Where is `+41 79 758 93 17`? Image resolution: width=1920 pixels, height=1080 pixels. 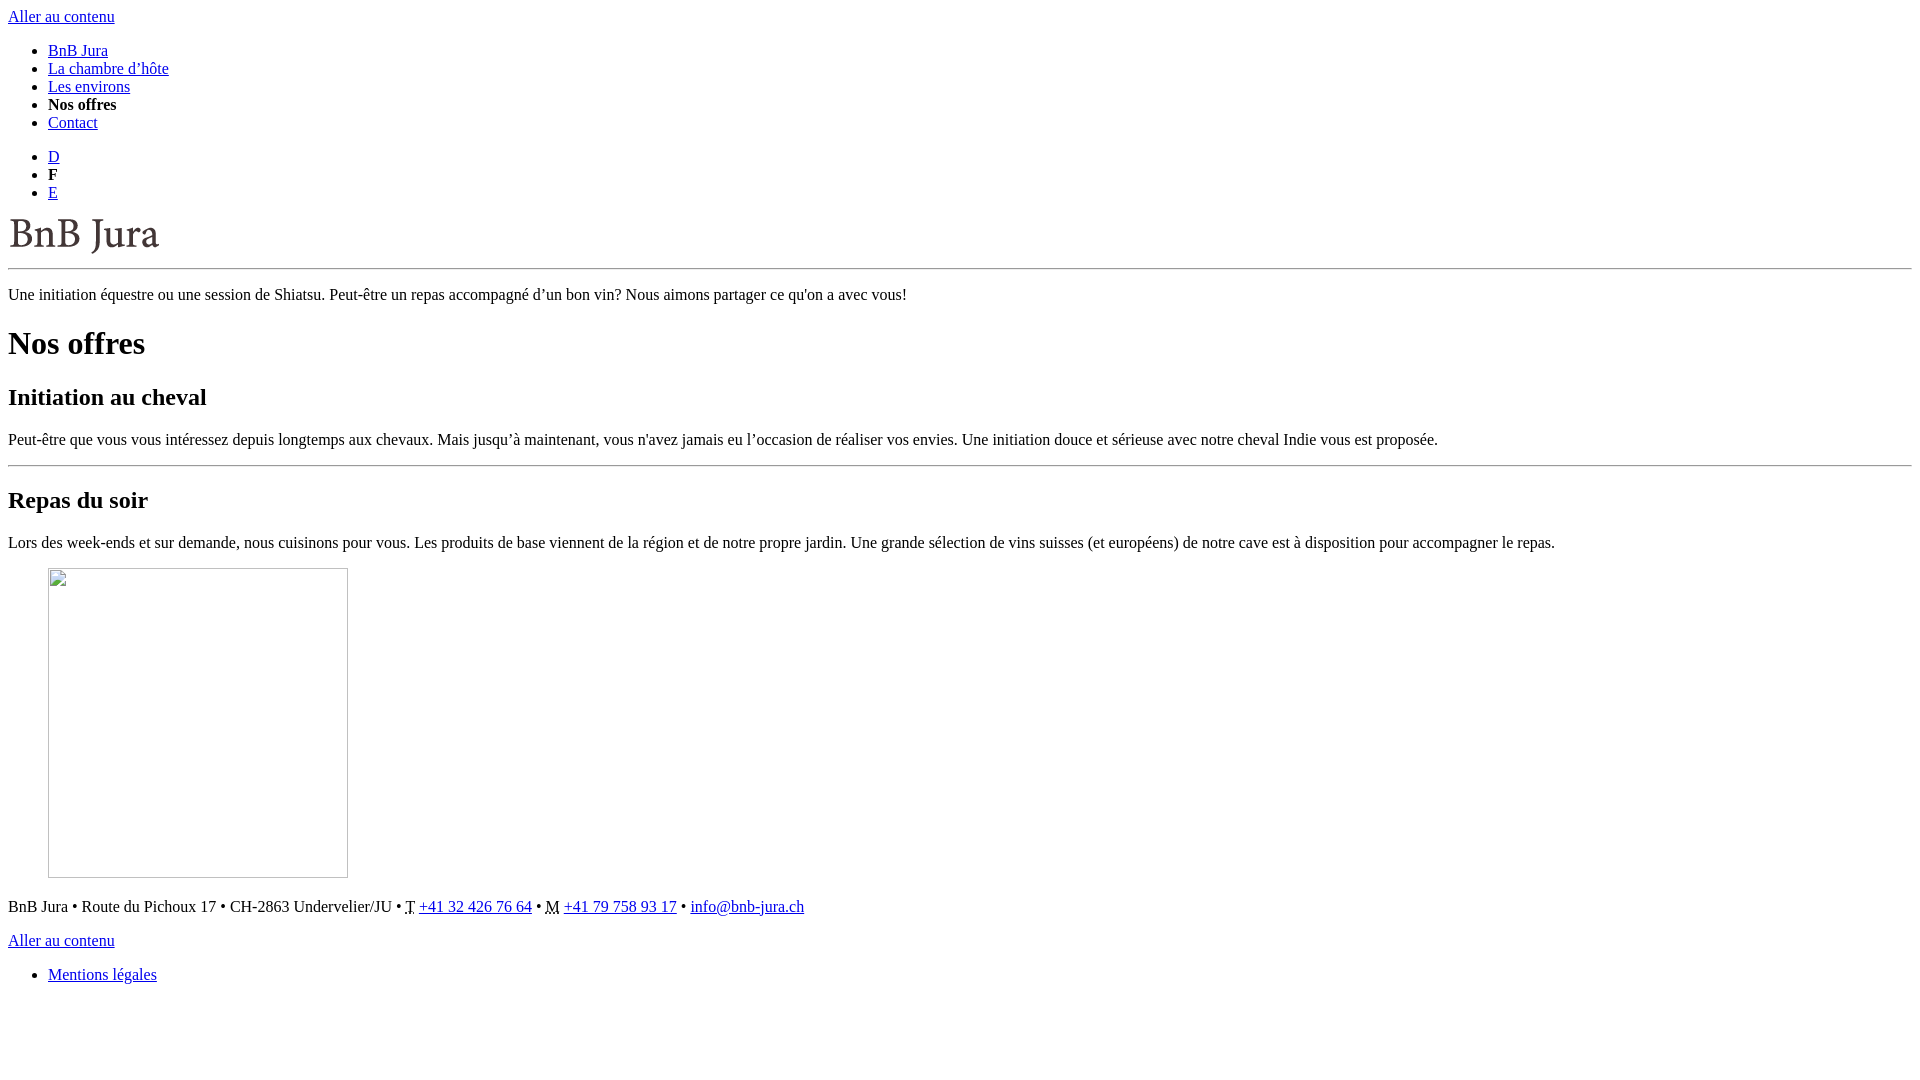
+41 79 758 93 17 is located at coordinates (620, 906).